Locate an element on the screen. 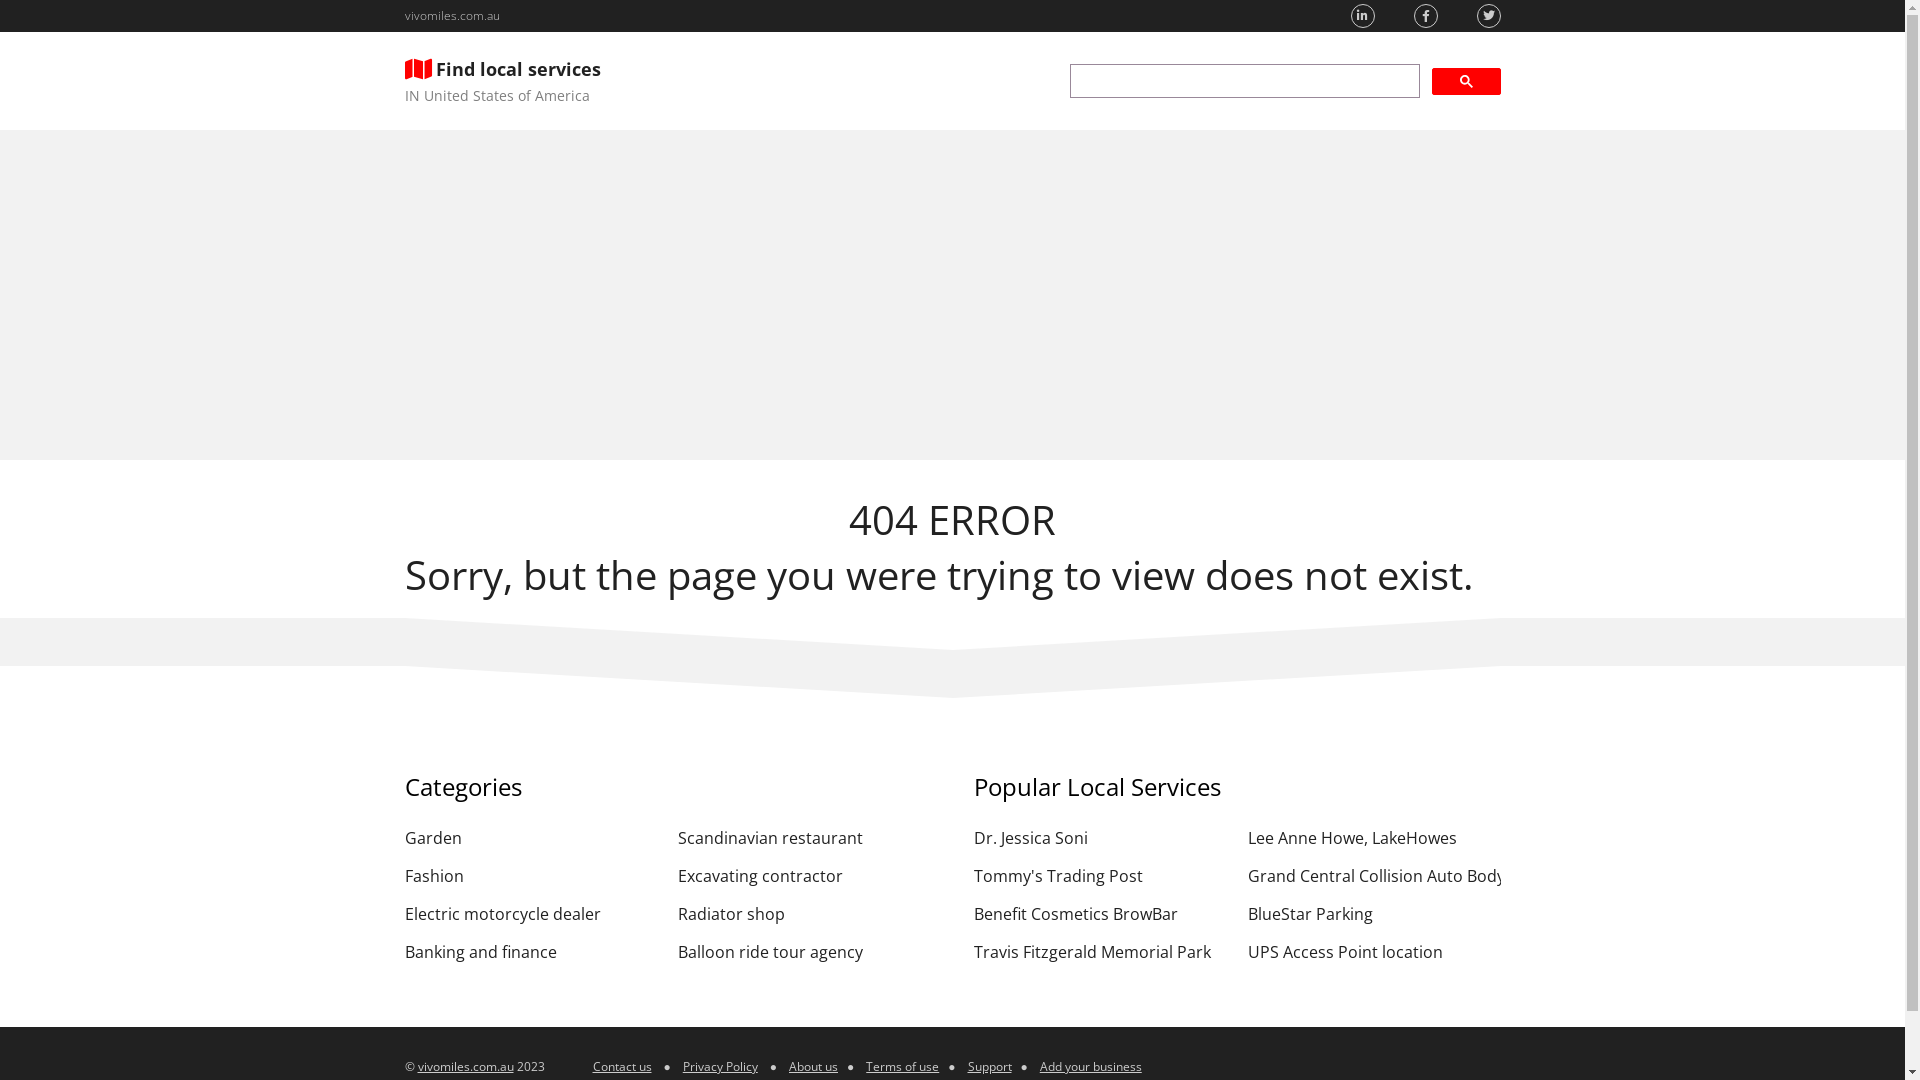 This screenshot has width=1920, height=1080. Tommy's Trading Post is located at coordinates (1100, 876).